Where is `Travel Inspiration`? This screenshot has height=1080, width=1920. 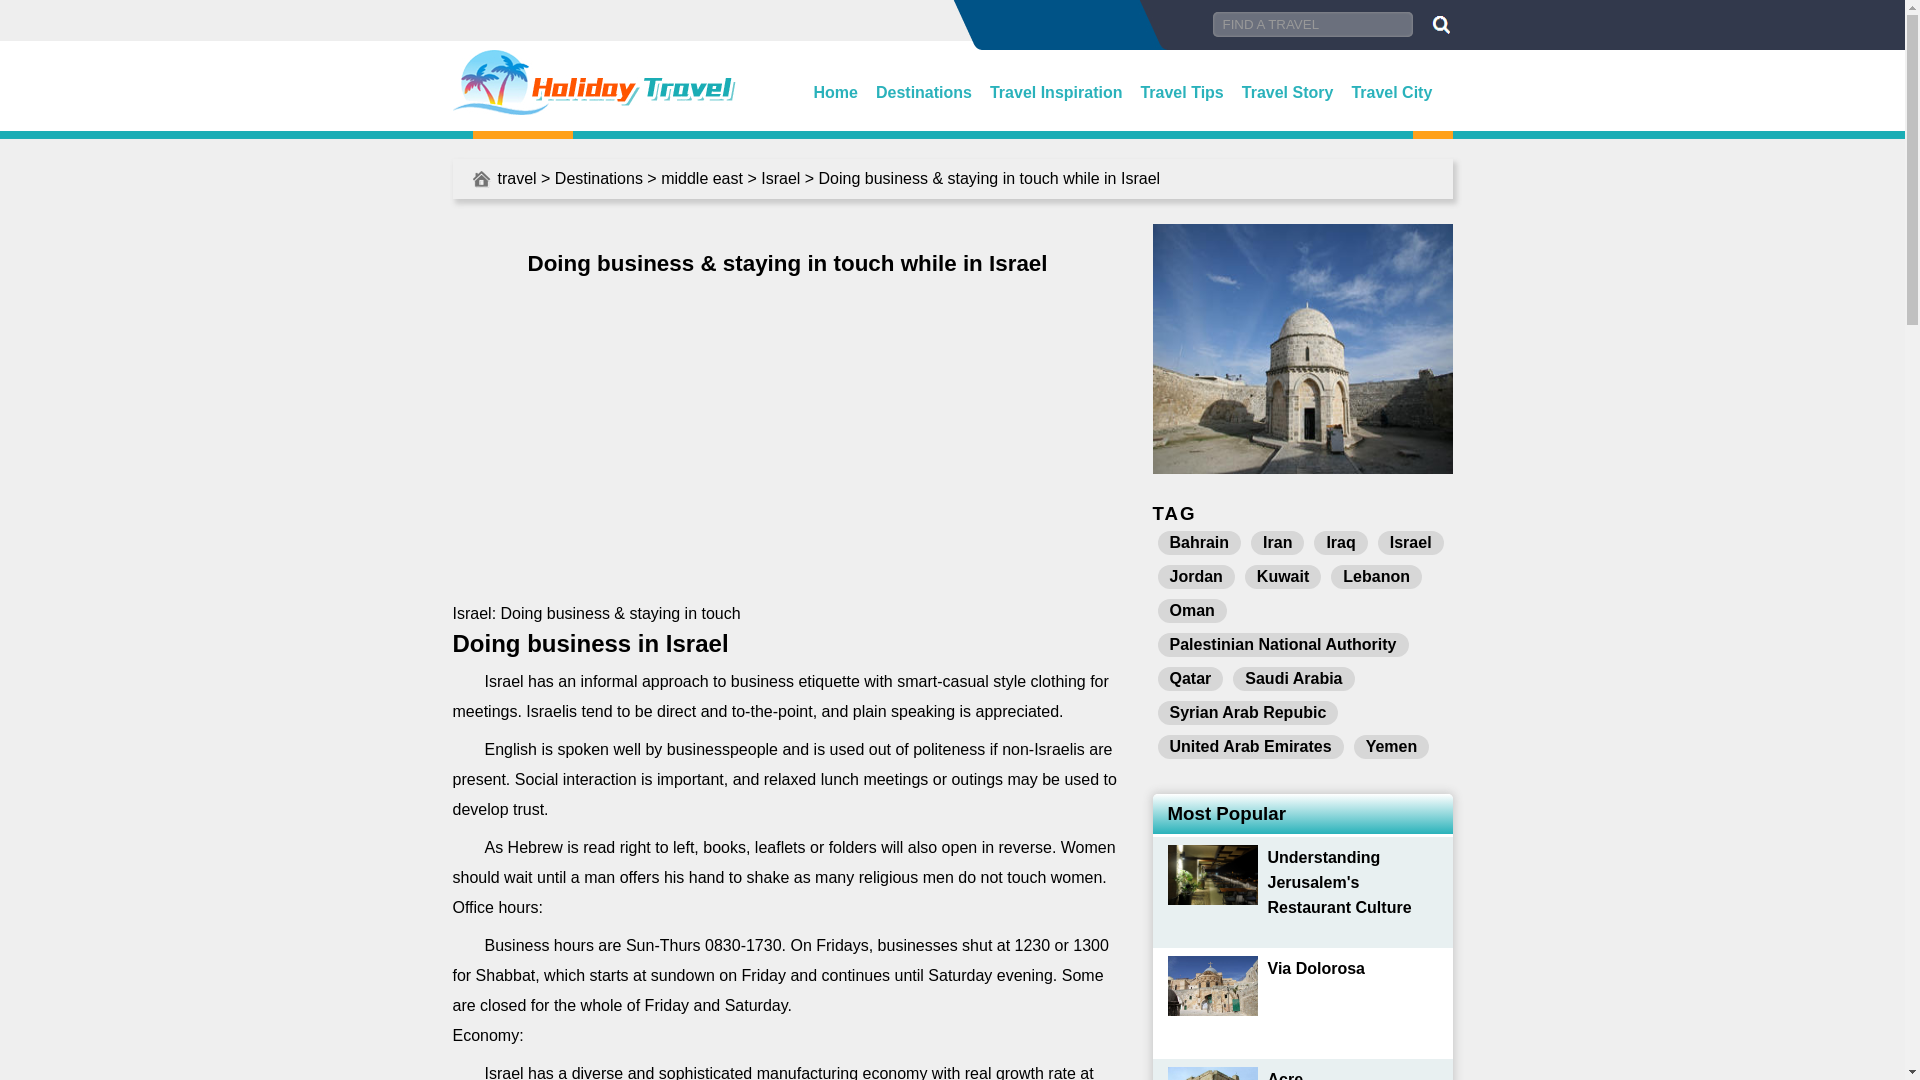
Travel Inspiration is located at coordinates (1056, 92).